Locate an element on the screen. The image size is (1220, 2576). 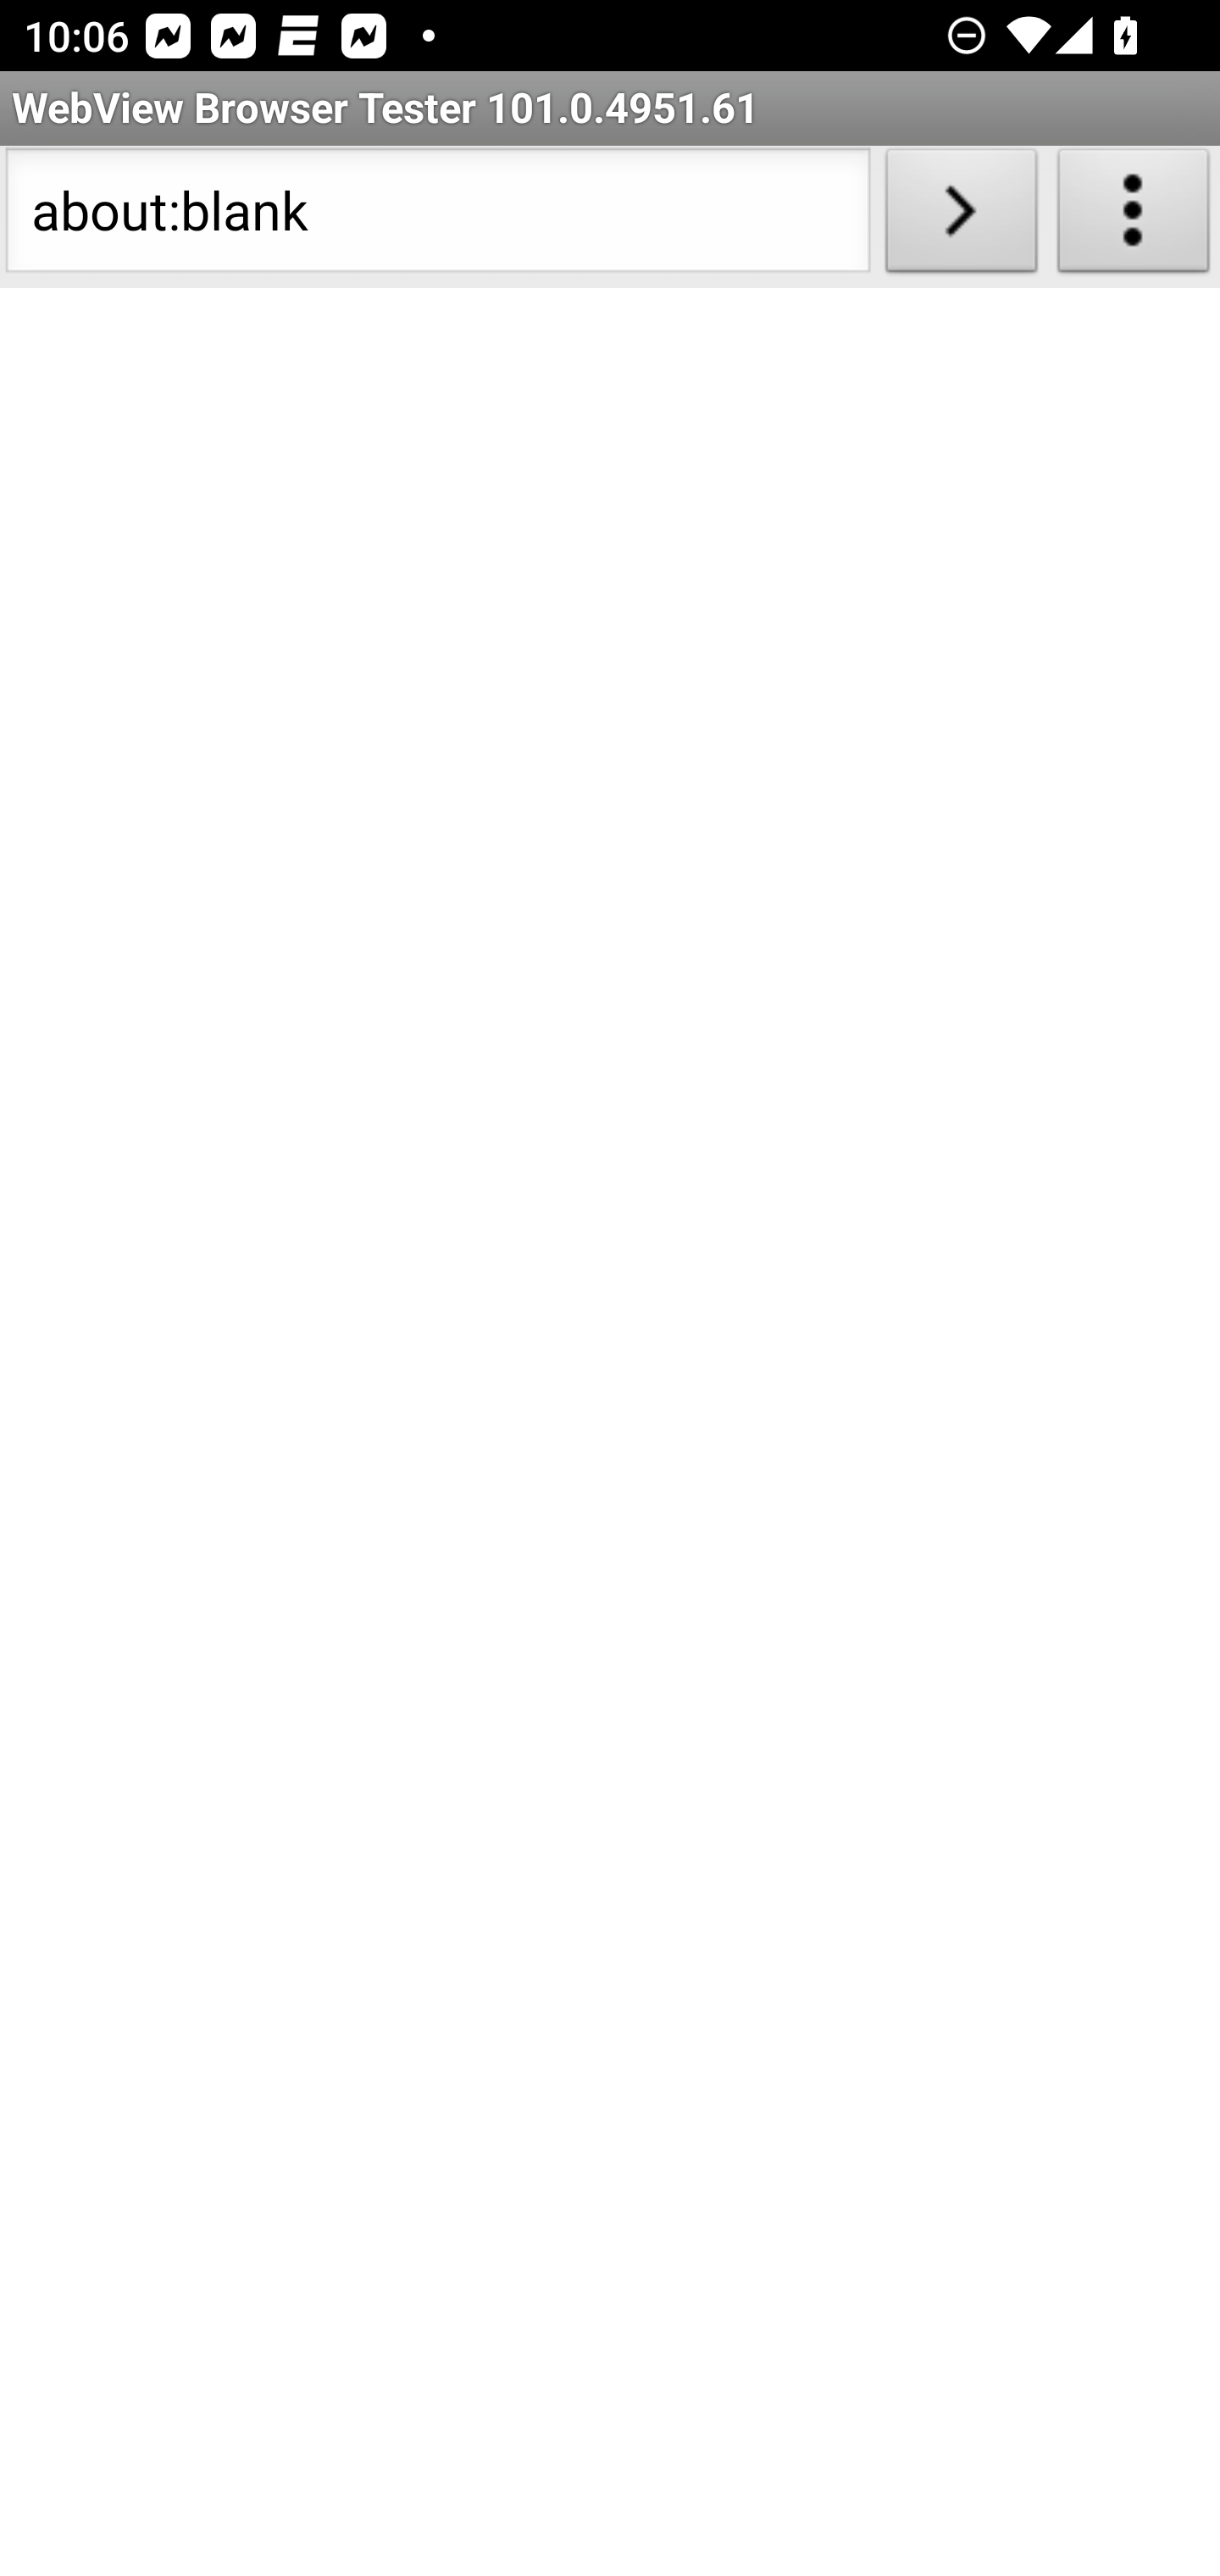
Load URL is located at coordinates (961, 217).